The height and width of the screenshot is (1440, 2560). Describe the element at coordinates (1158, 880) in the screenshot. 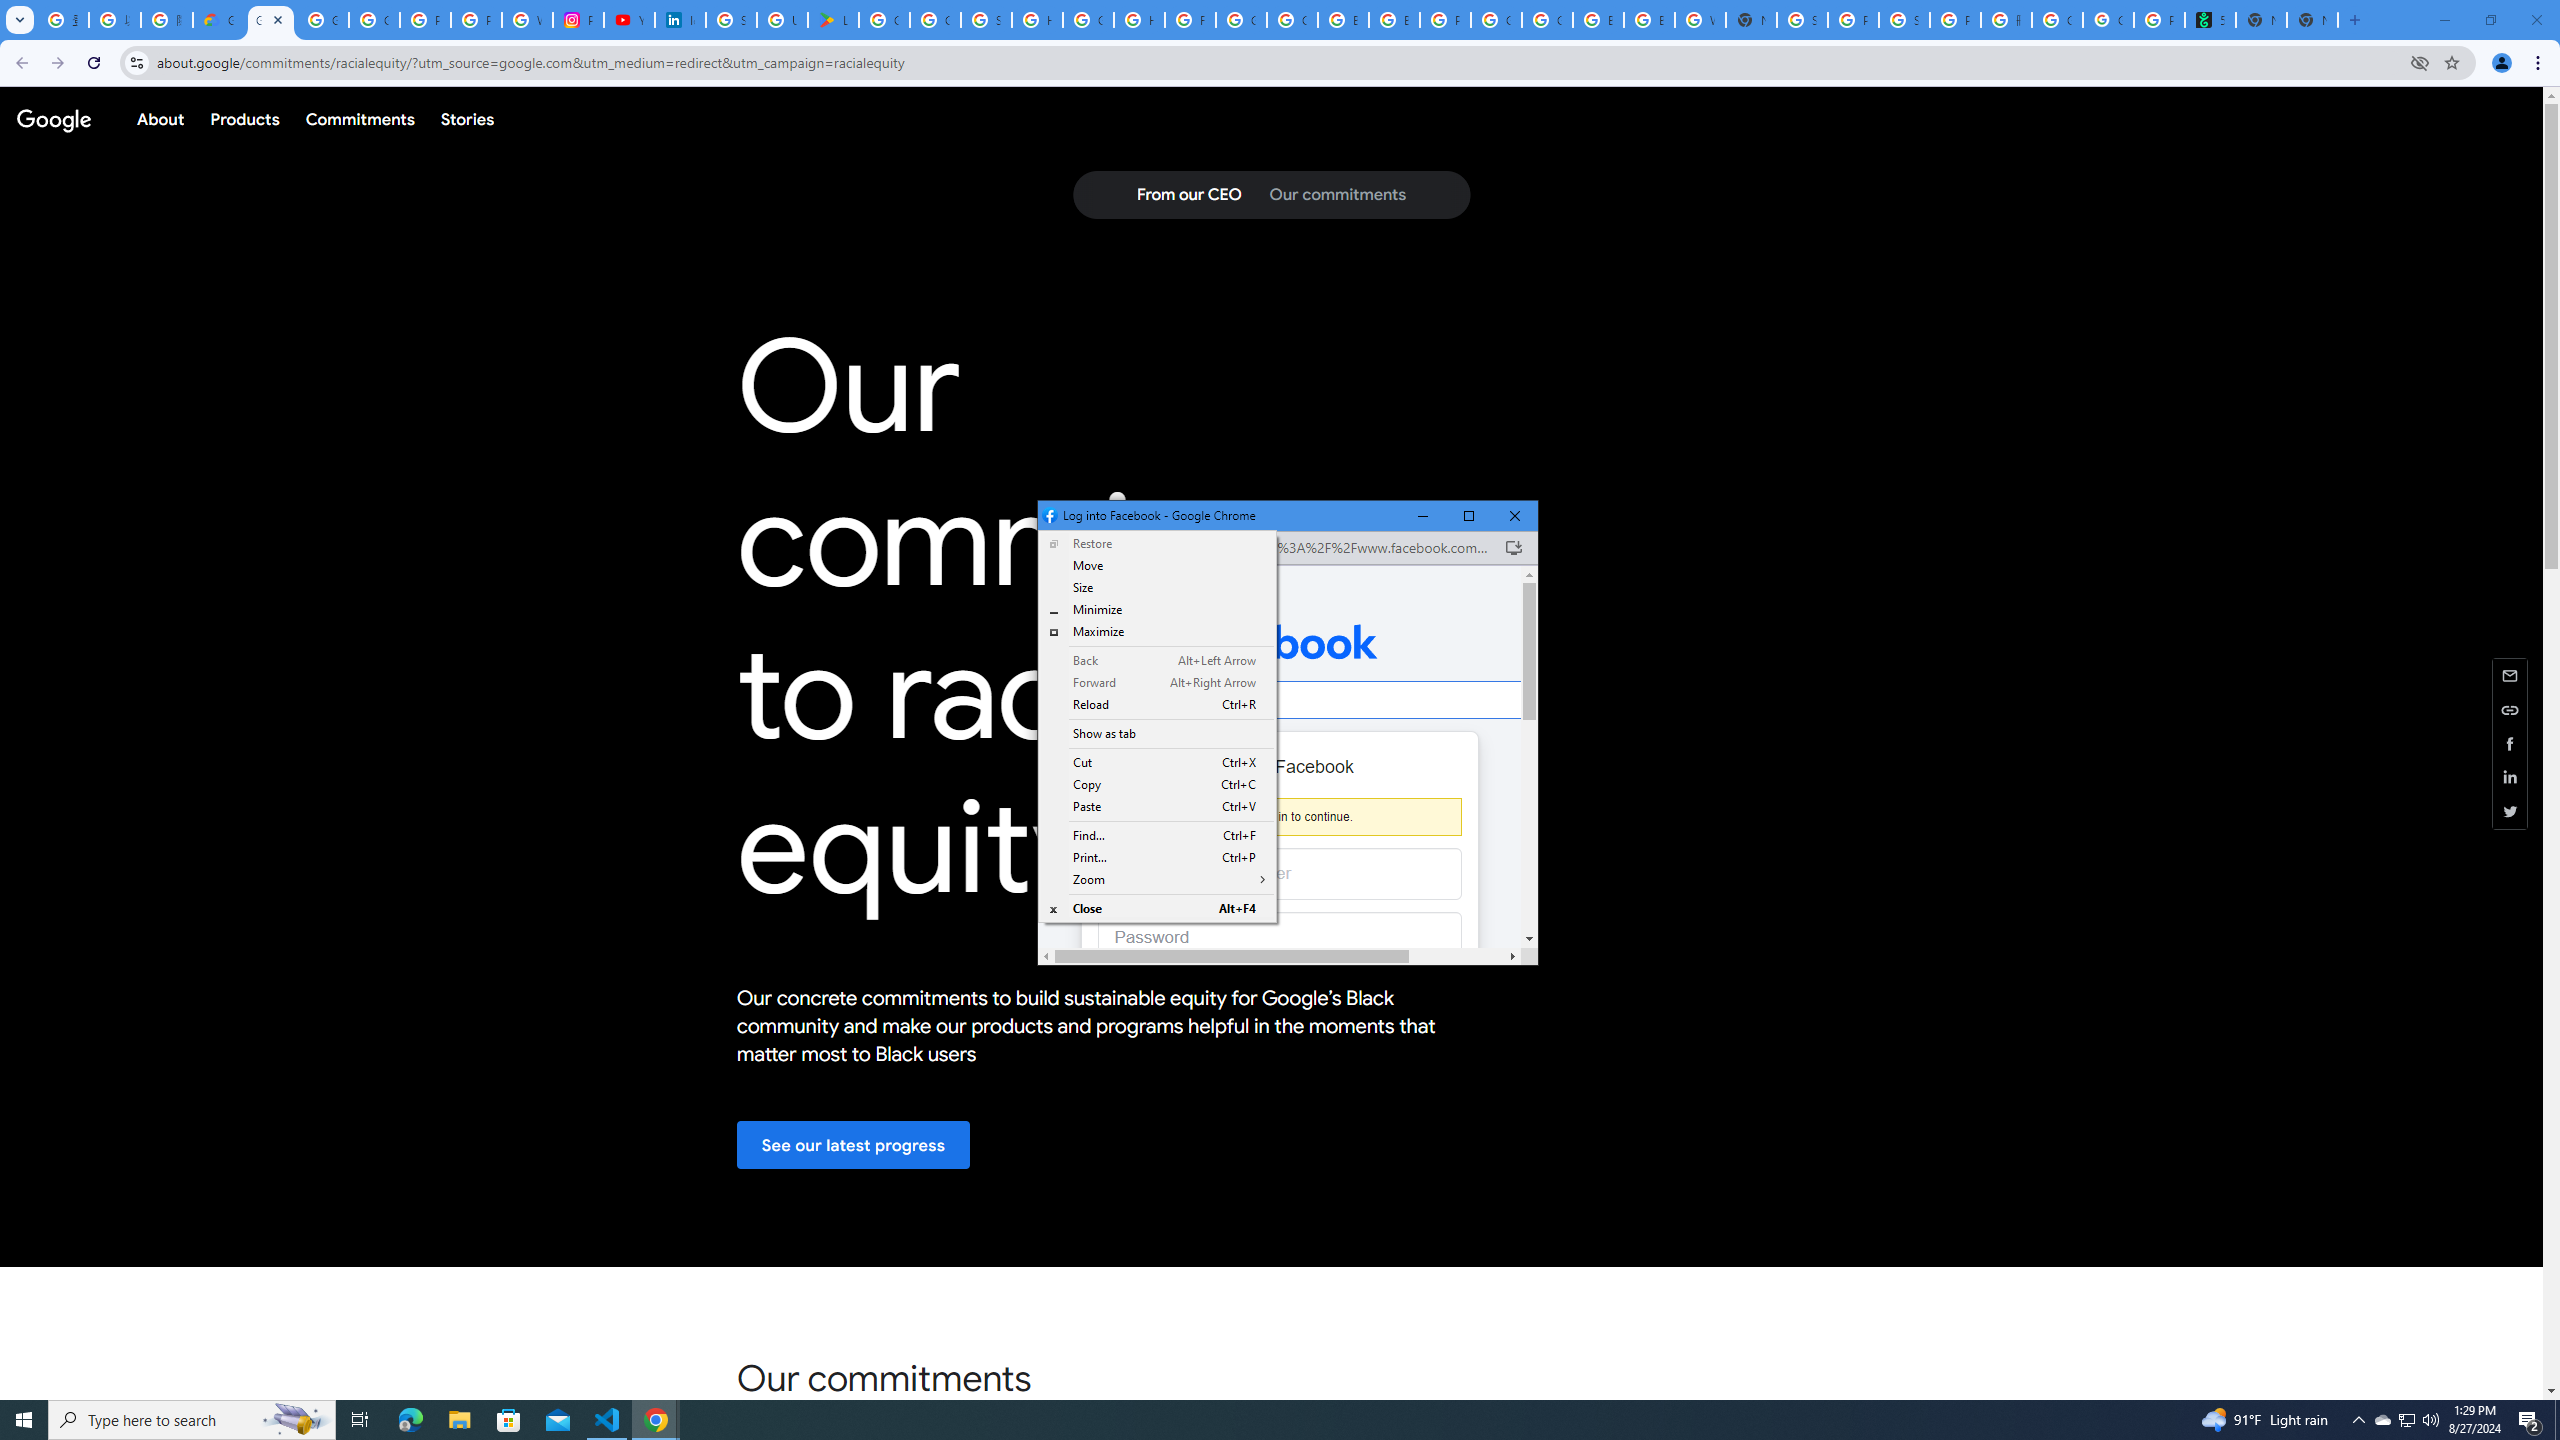

I see `Zoom` at that location.